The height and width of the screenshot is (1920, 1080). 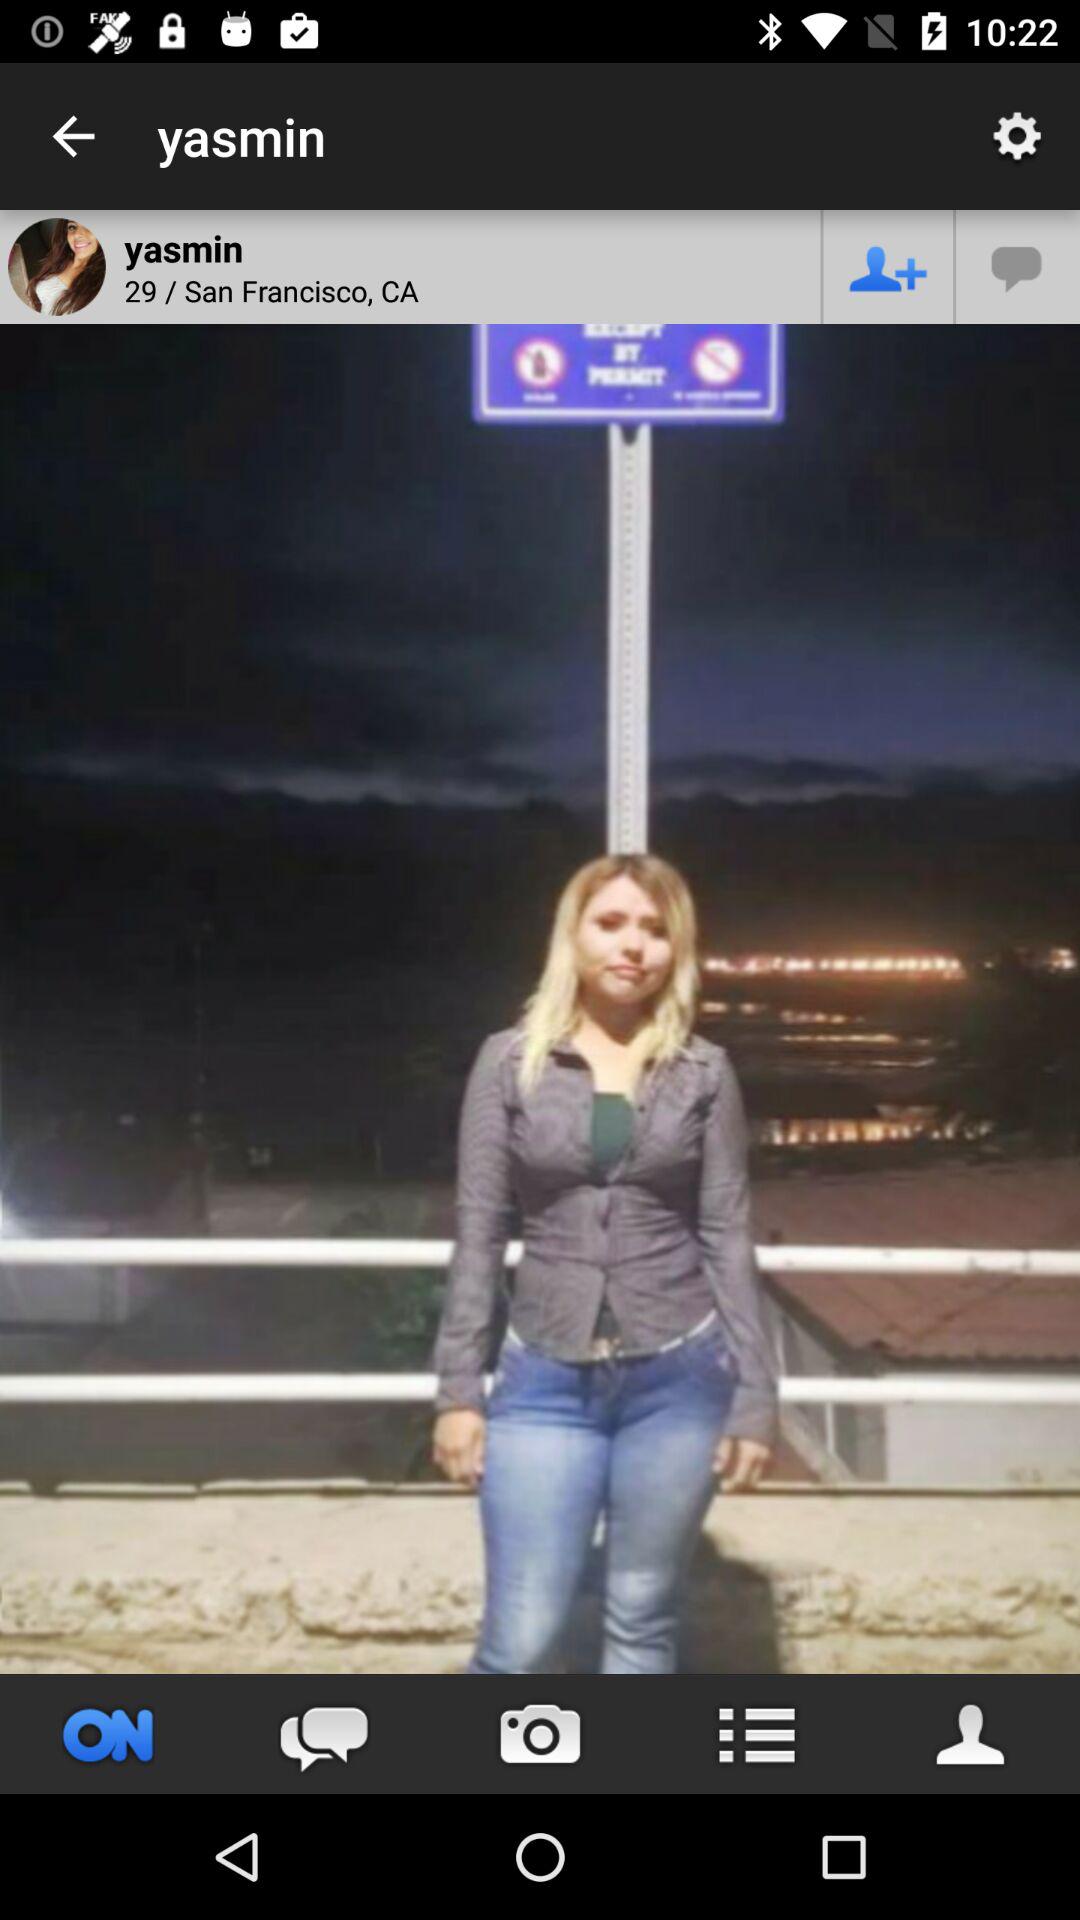 I want to click on chat or contact button, so click(x=1018, y=266).